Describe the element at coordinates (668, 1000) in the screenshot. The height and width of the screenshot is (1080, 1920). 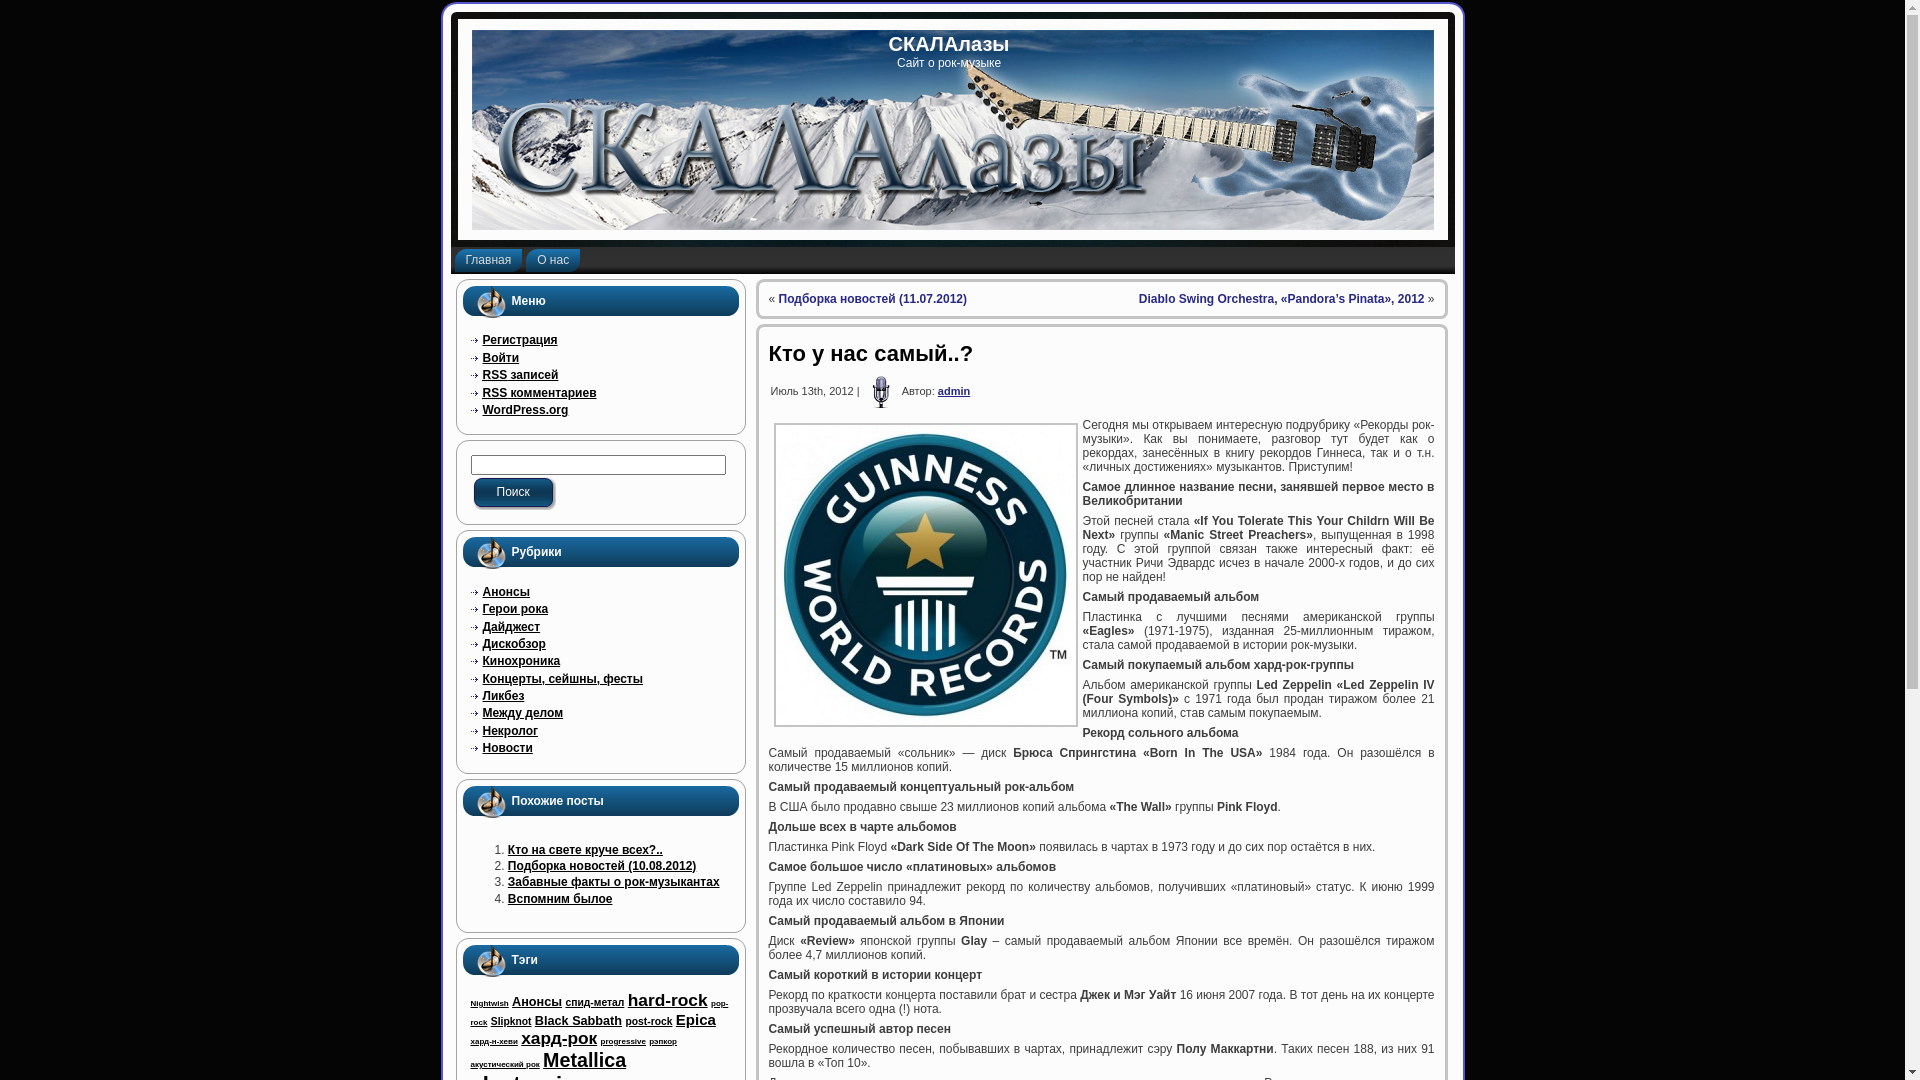
I see `hard-rock` at that location.